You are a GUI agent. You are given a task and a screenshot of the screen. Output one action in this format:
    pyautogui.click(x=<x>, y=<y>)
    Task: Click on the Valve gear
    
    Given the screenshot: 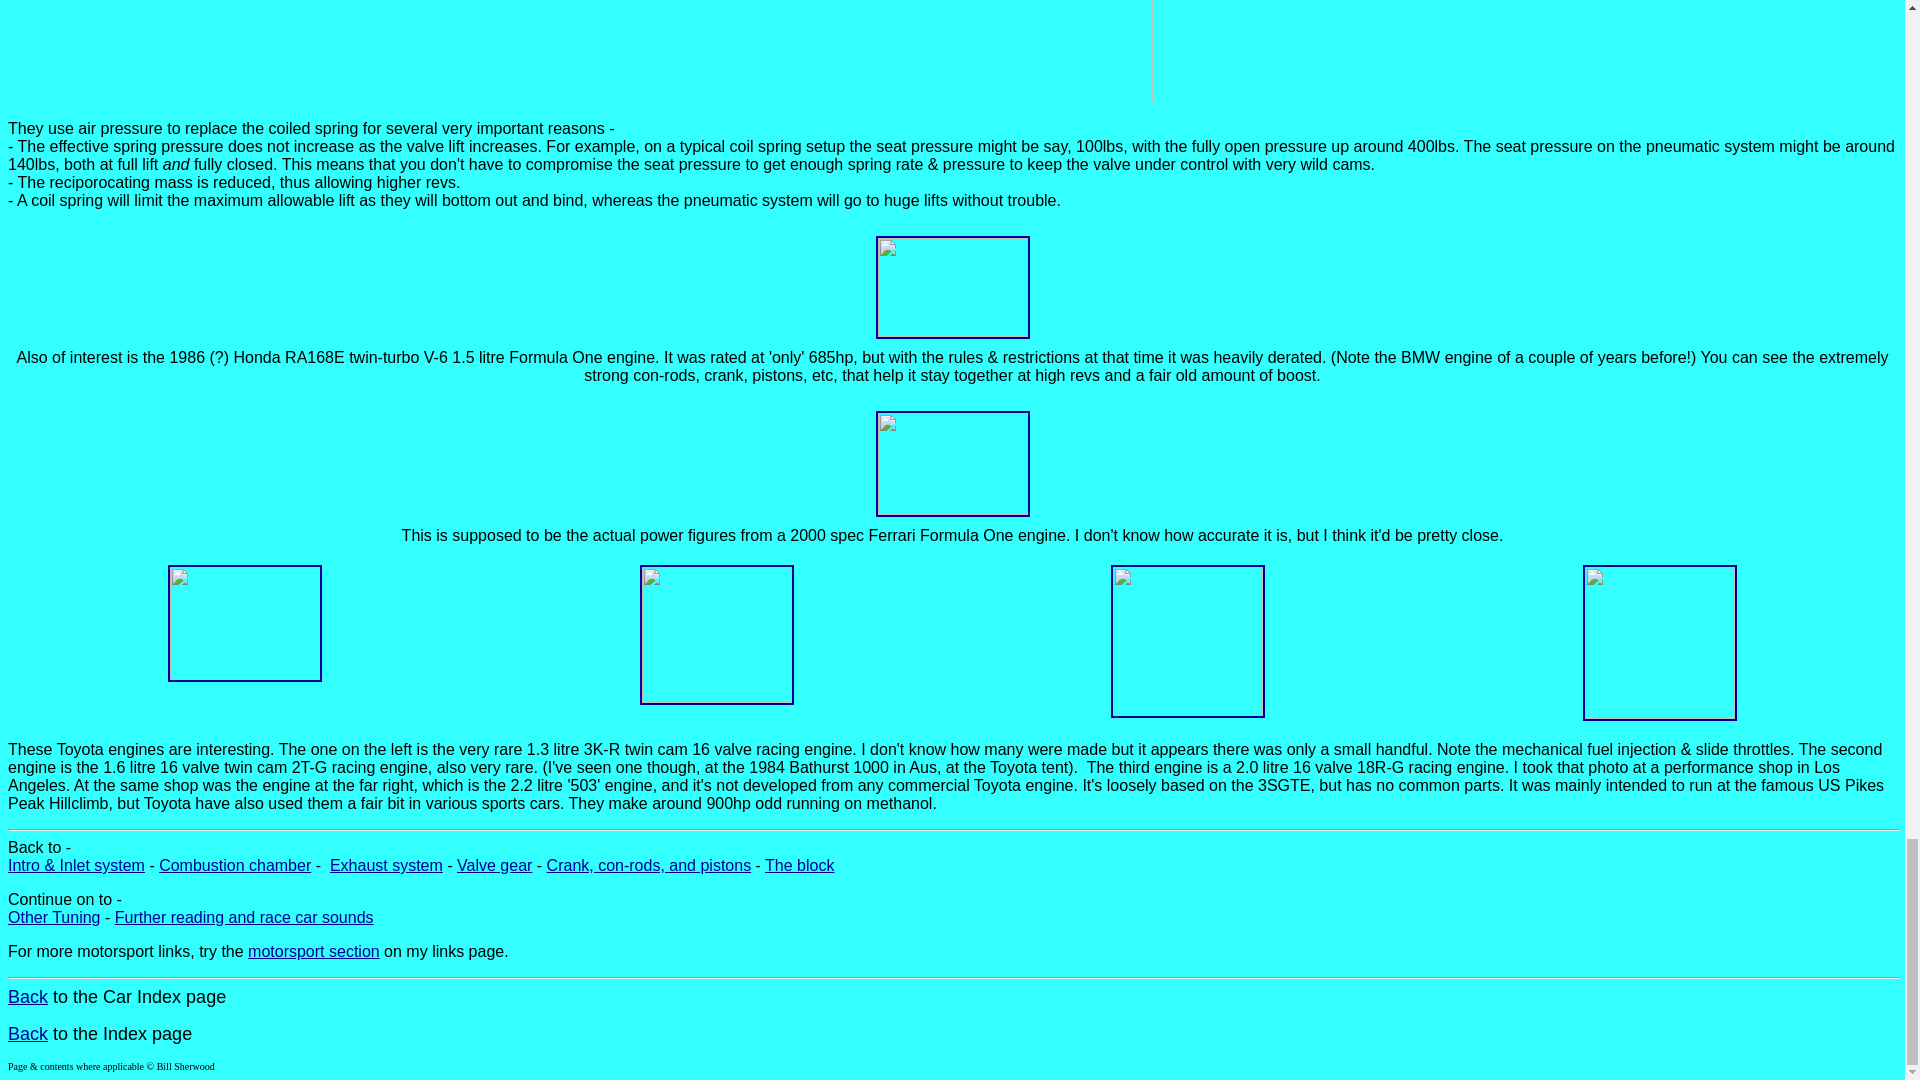 What is the action you would take?
    pyautogui.click(x=494, y=865)
    